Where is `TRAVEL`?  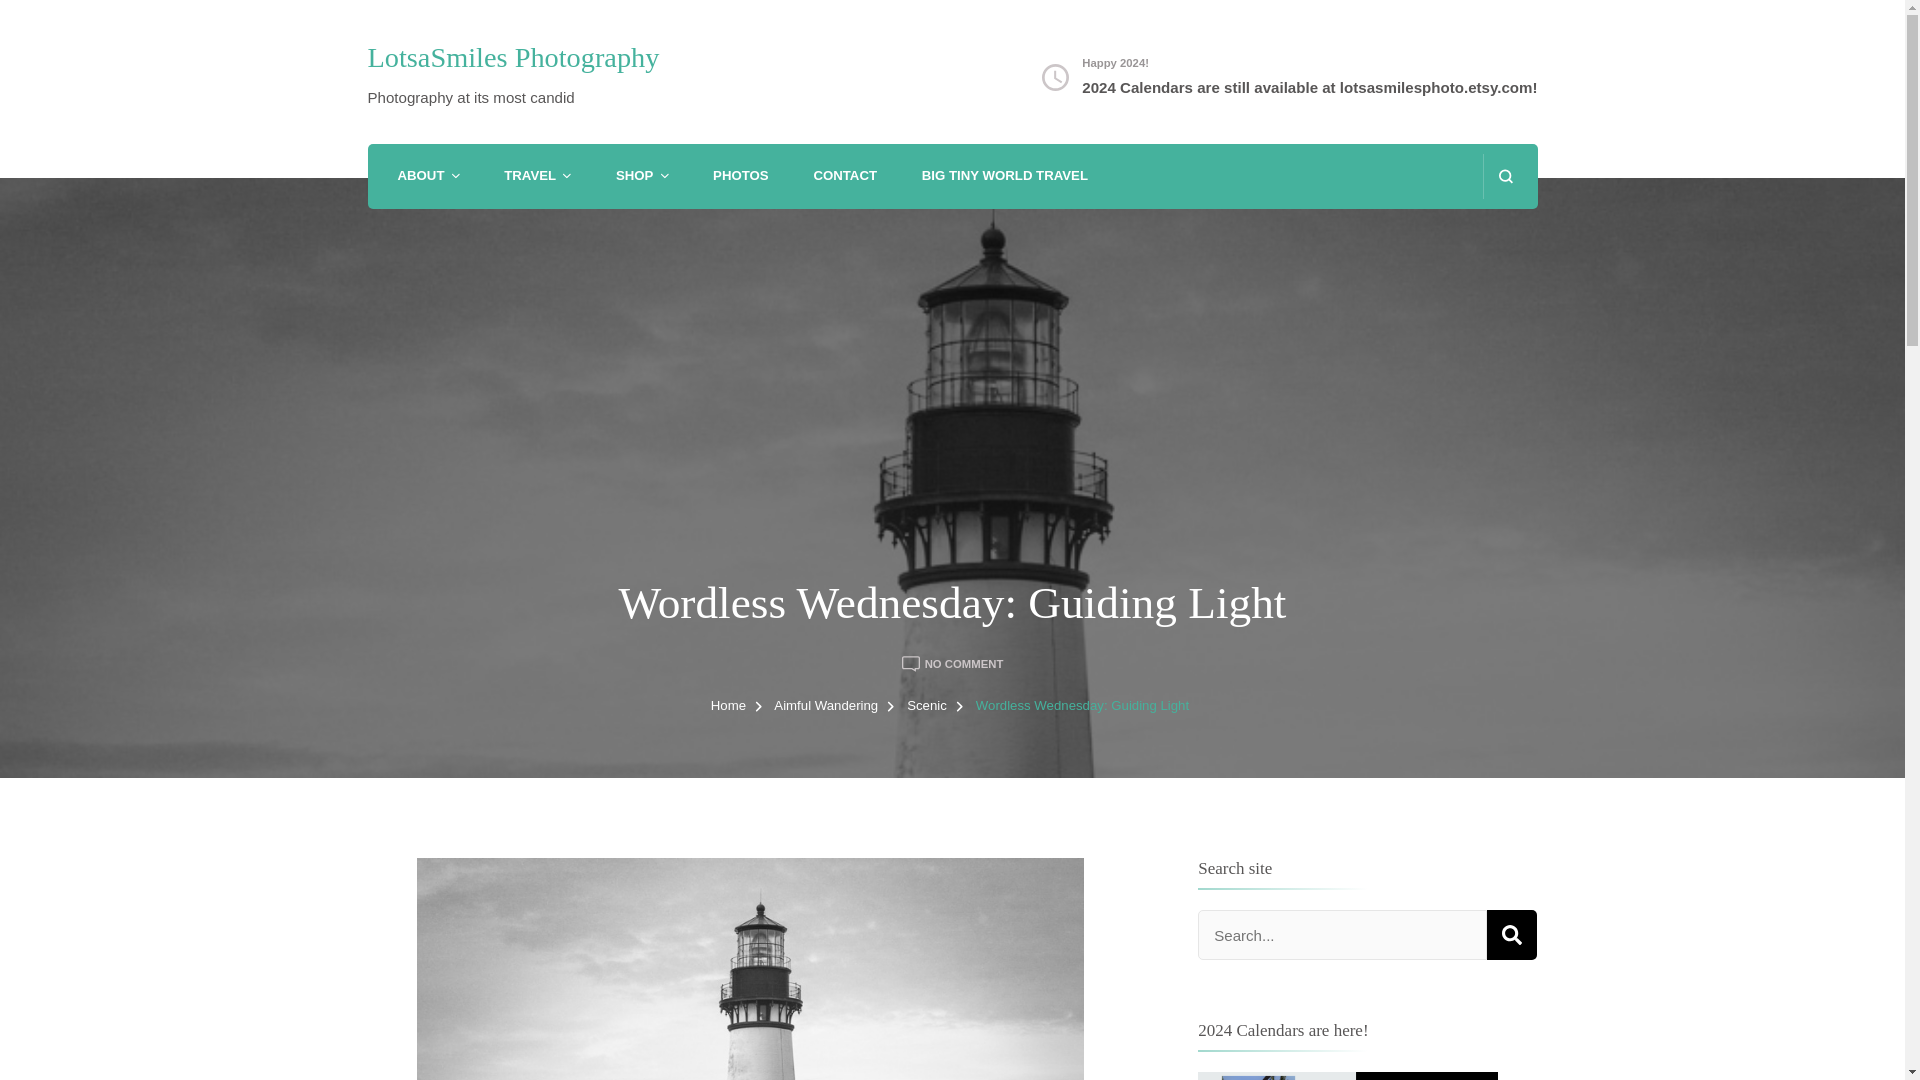 TRAVEL is located at coordinates (530, 178).